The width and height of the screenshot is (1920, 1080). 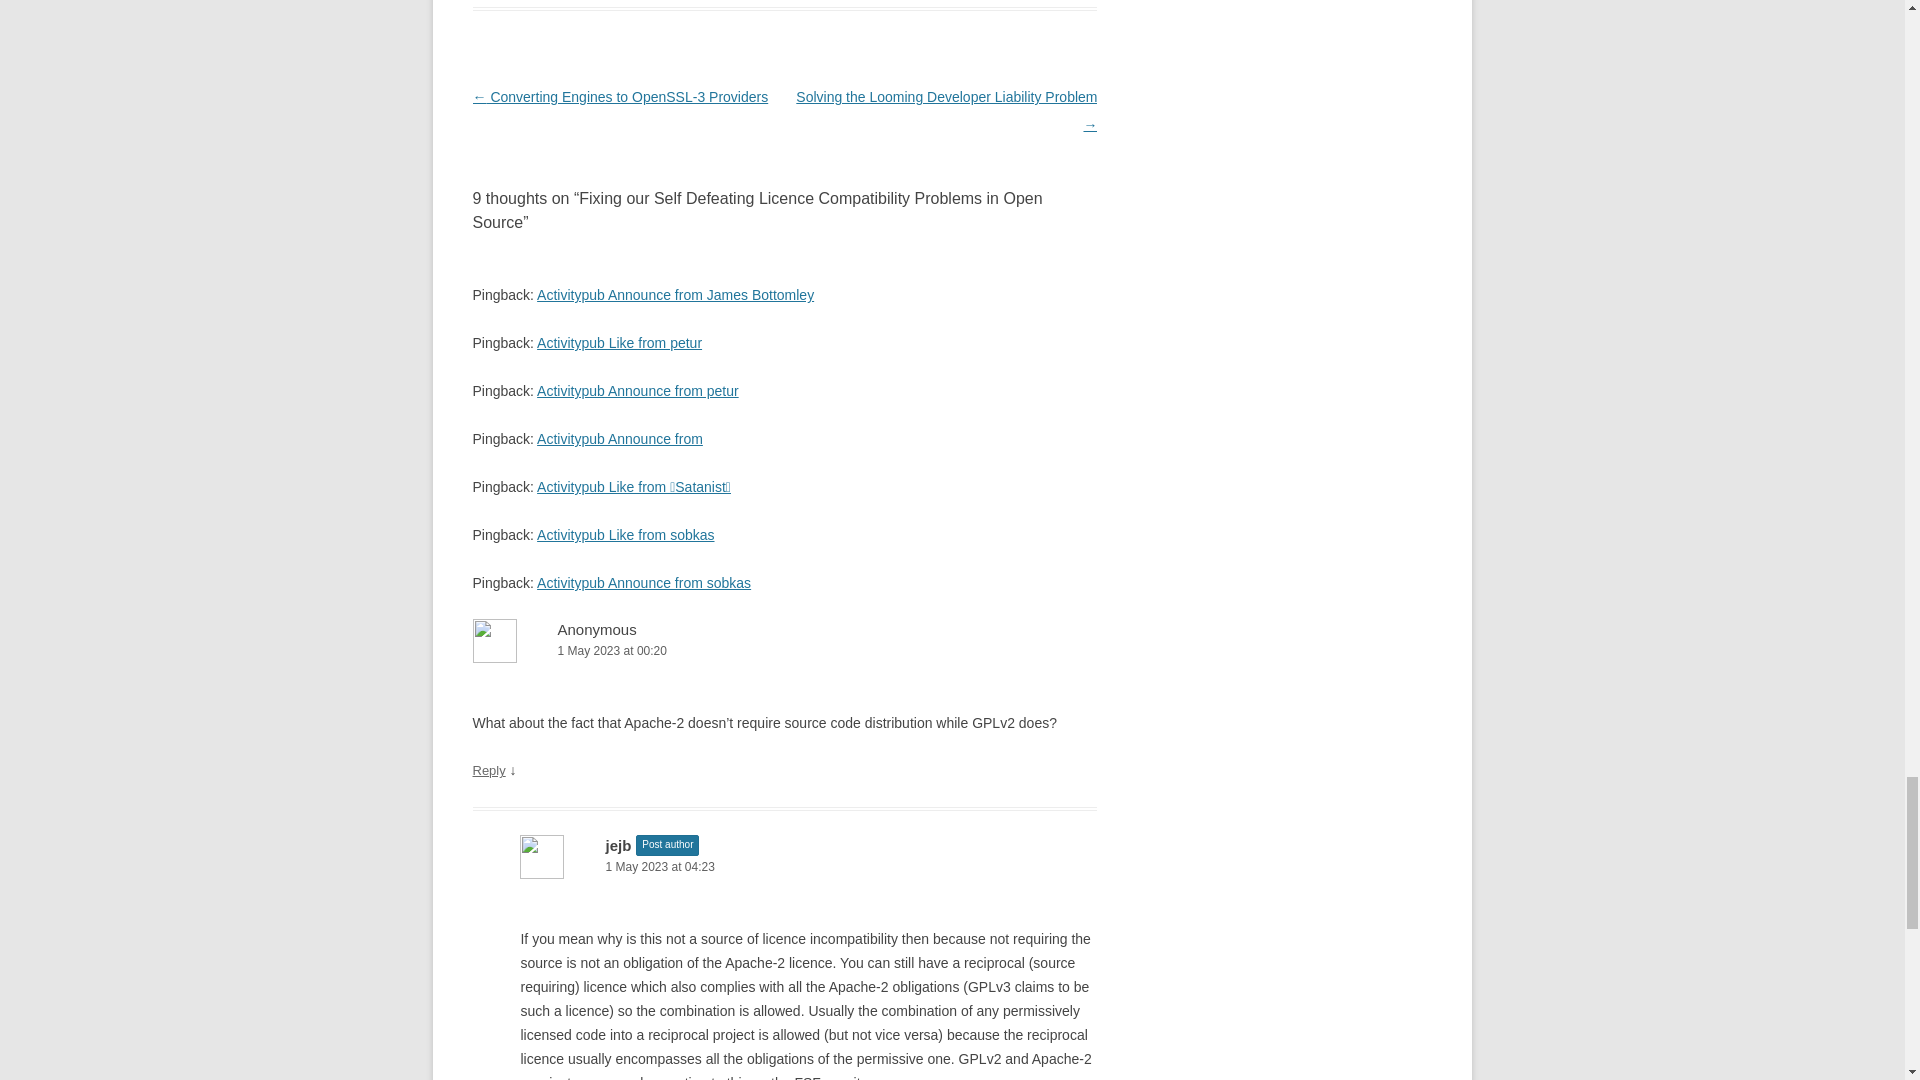 I want to click on Activitypub Like from petur, so click(x=620, y=342).